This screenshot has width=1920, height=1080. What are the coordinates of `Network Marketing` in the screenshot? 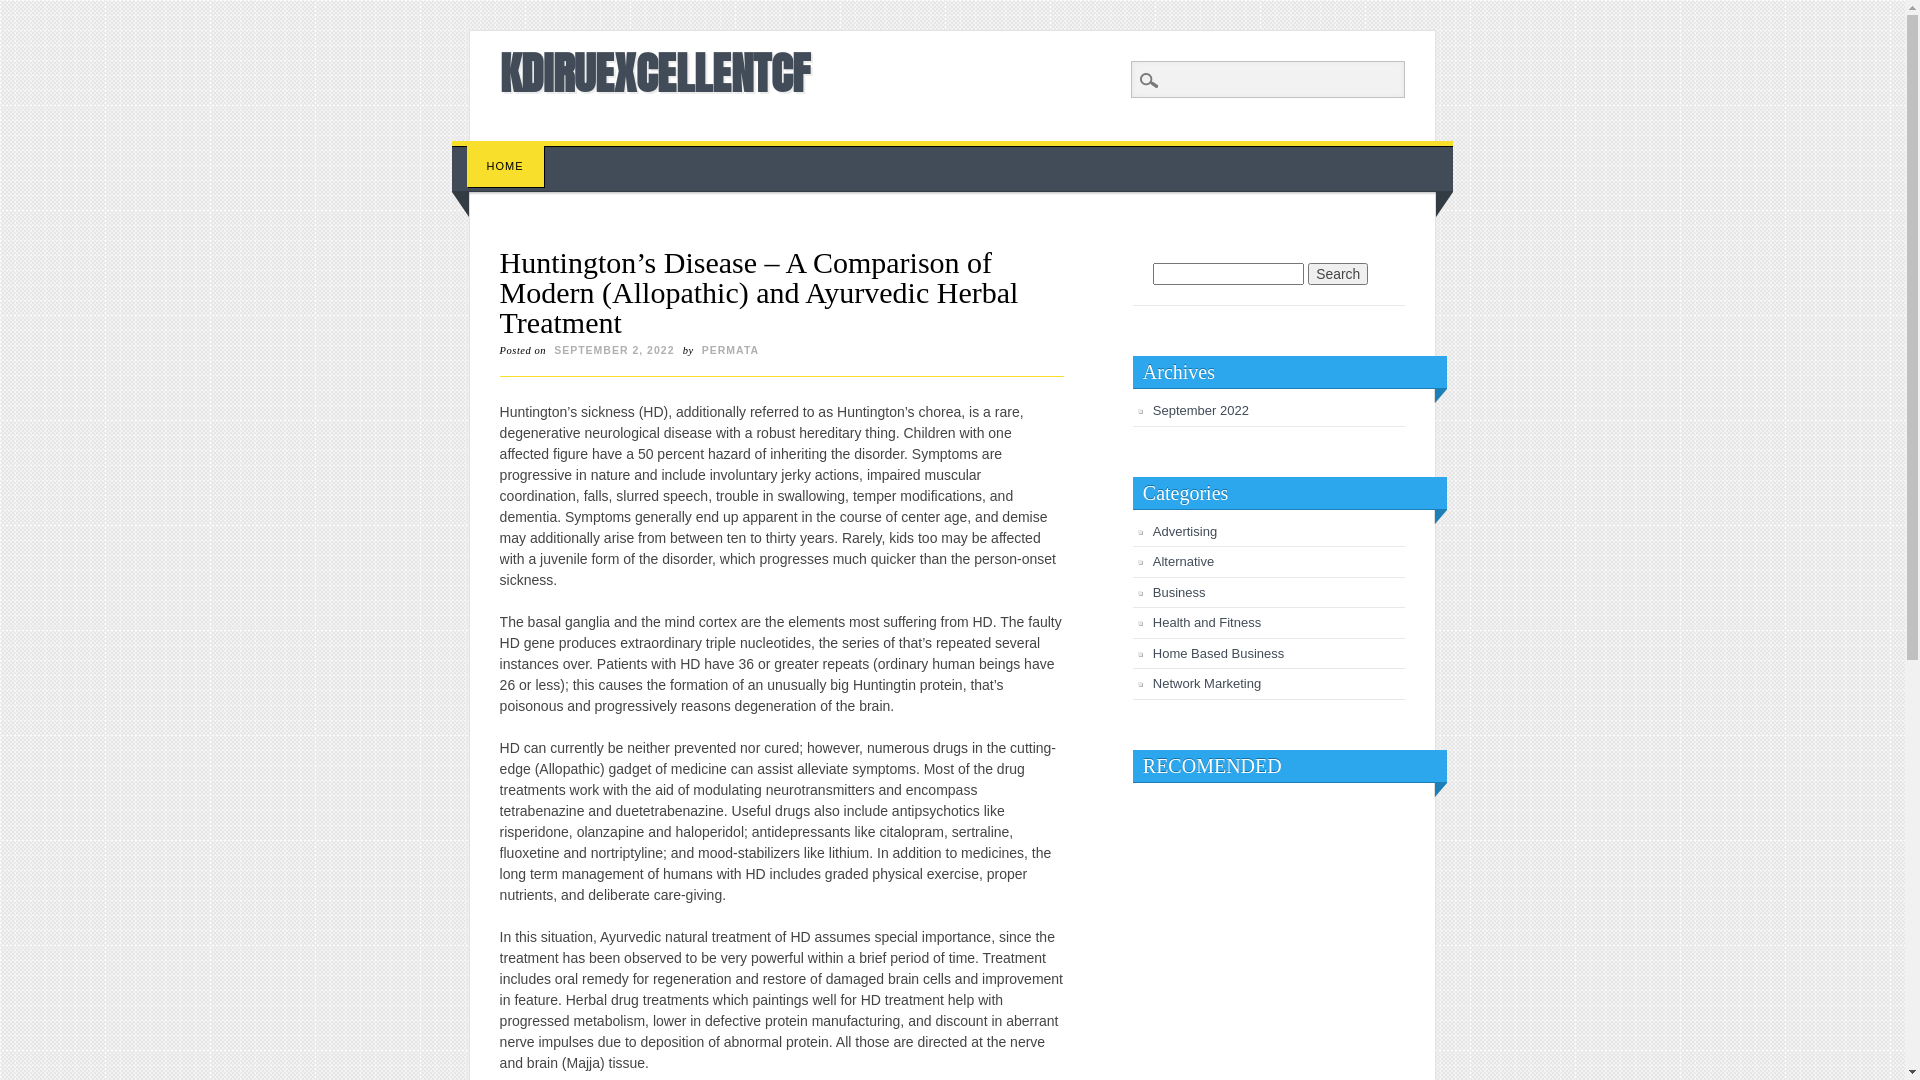 It's located at (1207, 684).